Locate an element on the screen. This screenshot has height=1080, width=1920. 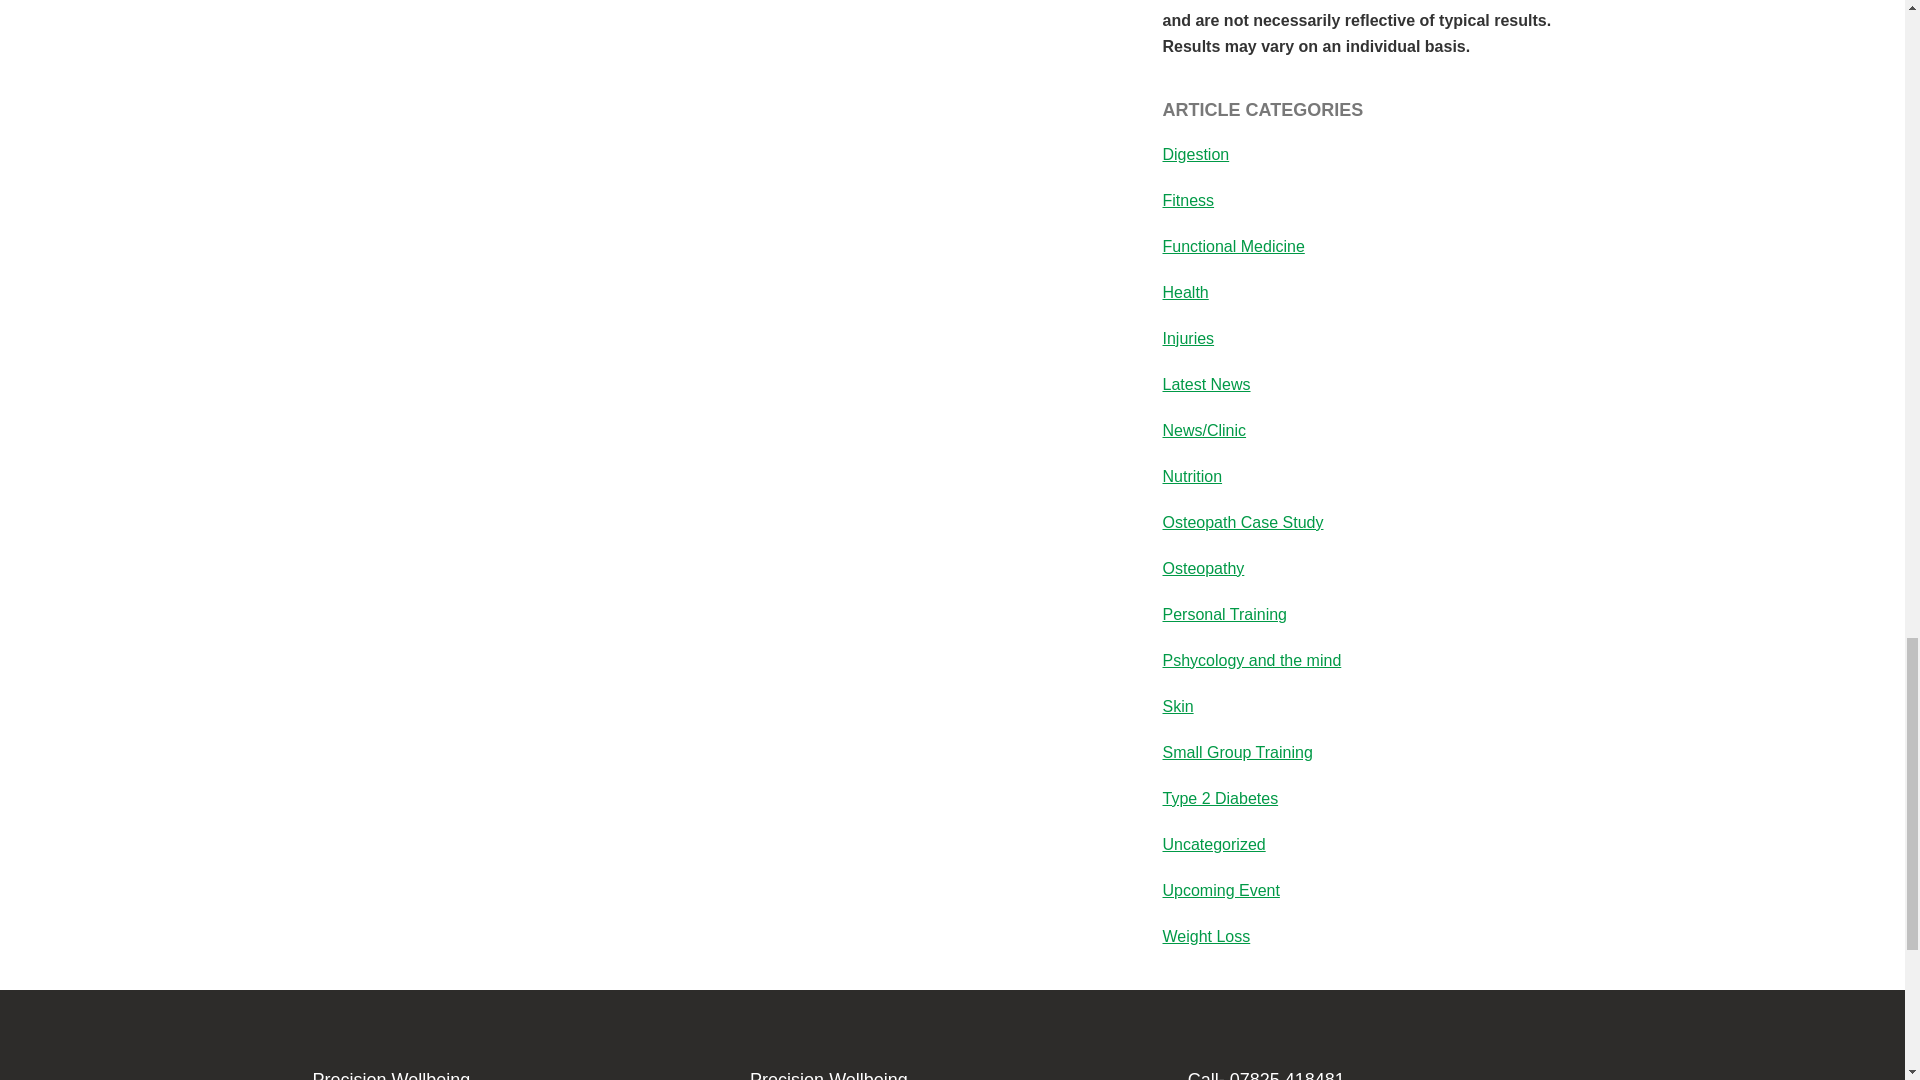
Latest News is located at coordinates (1205, 384).